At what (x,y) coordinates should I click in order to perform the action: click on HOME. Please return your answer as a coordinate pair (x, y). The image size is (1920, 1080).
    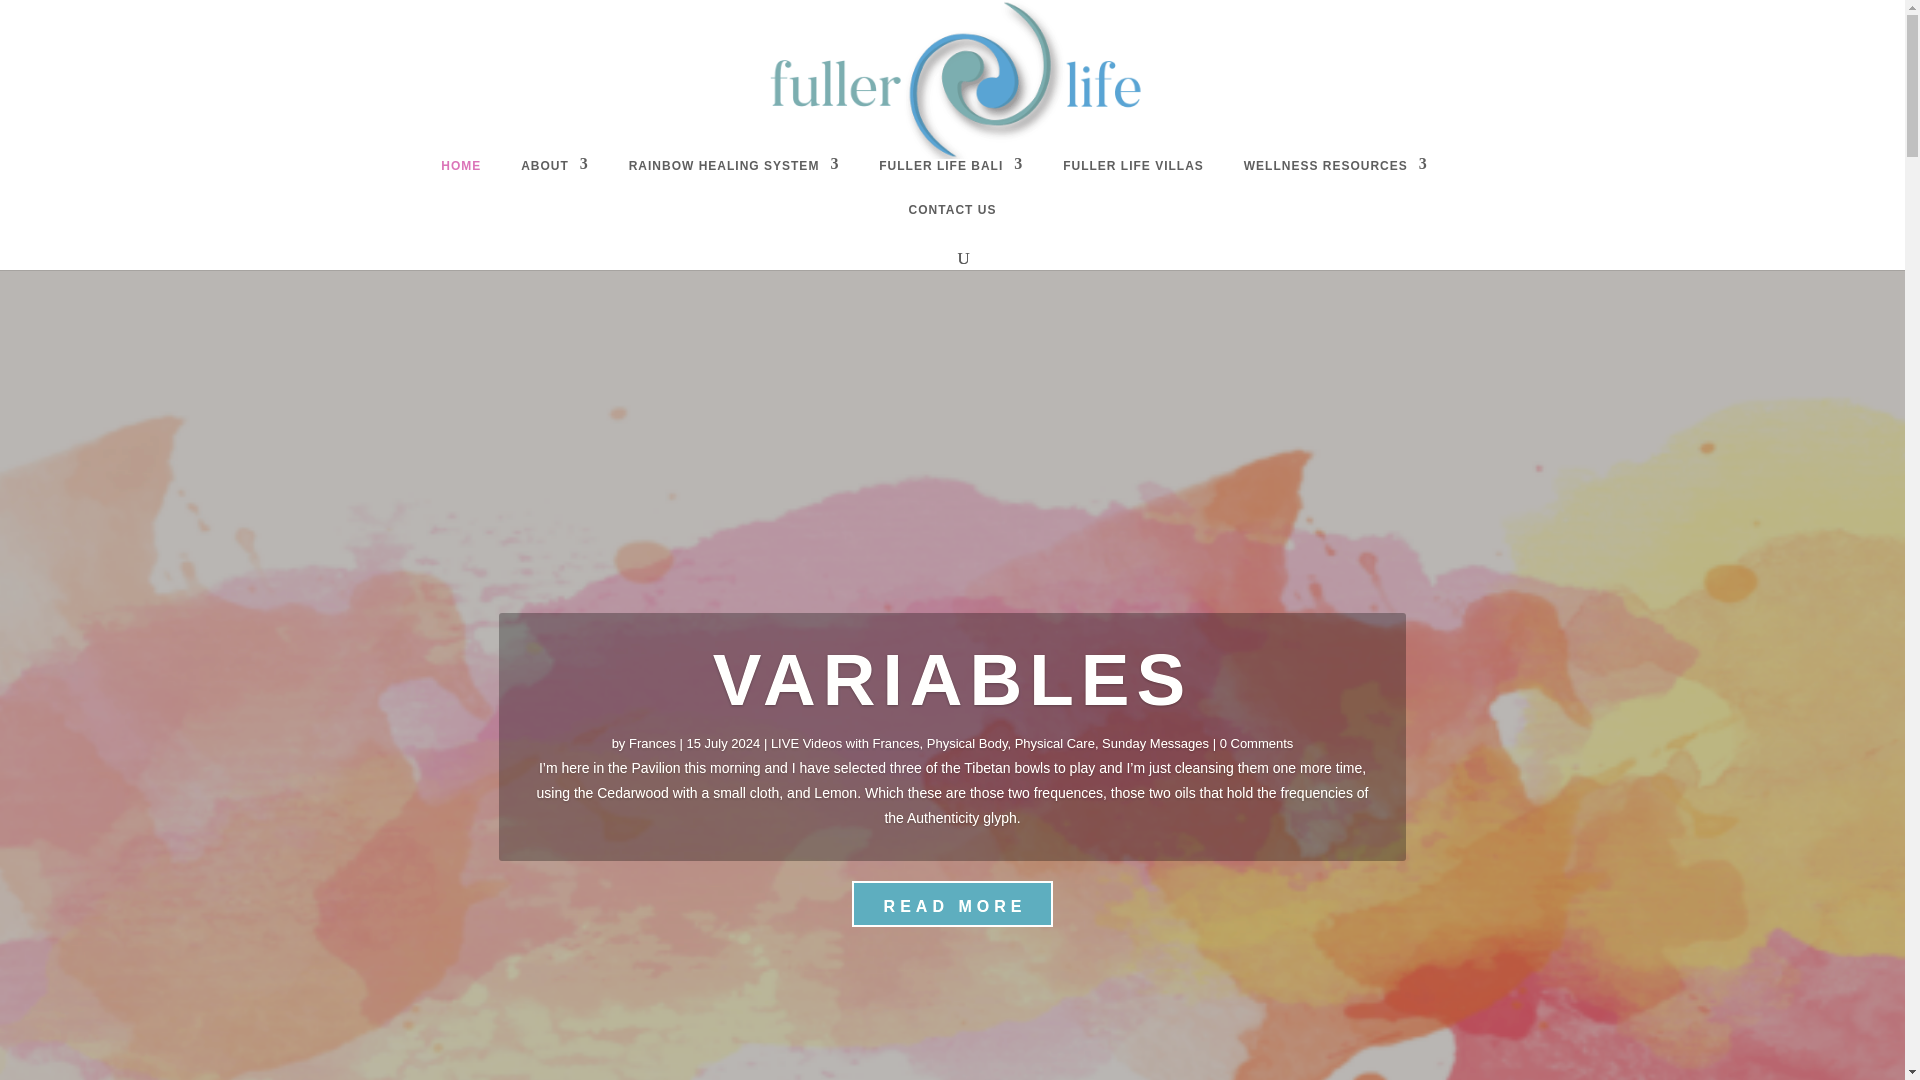
    Looking at the image, I should click on (461, 170).